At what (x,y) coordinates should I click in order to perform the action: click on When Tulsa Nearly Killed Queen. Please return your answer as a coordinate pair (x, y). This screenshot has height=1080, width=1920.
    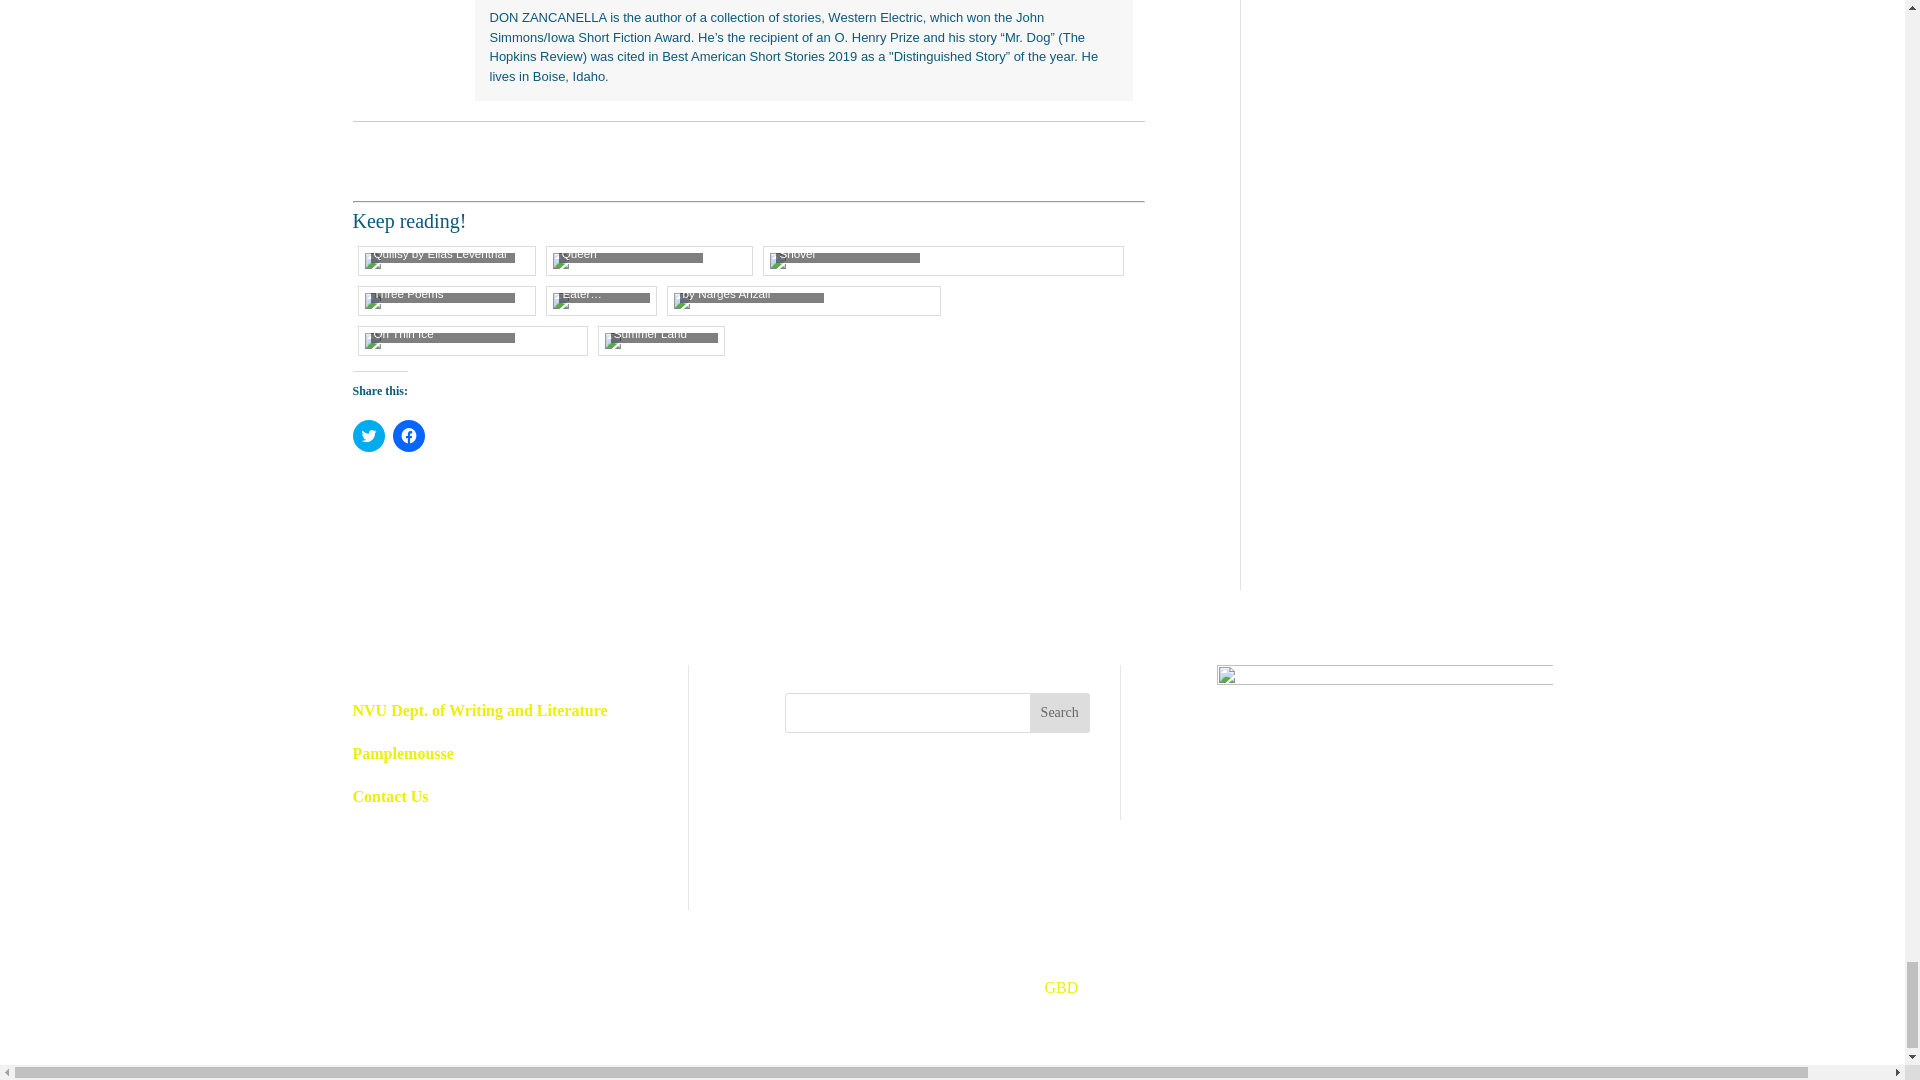
    Looking at the image, I should click on (649, 260).